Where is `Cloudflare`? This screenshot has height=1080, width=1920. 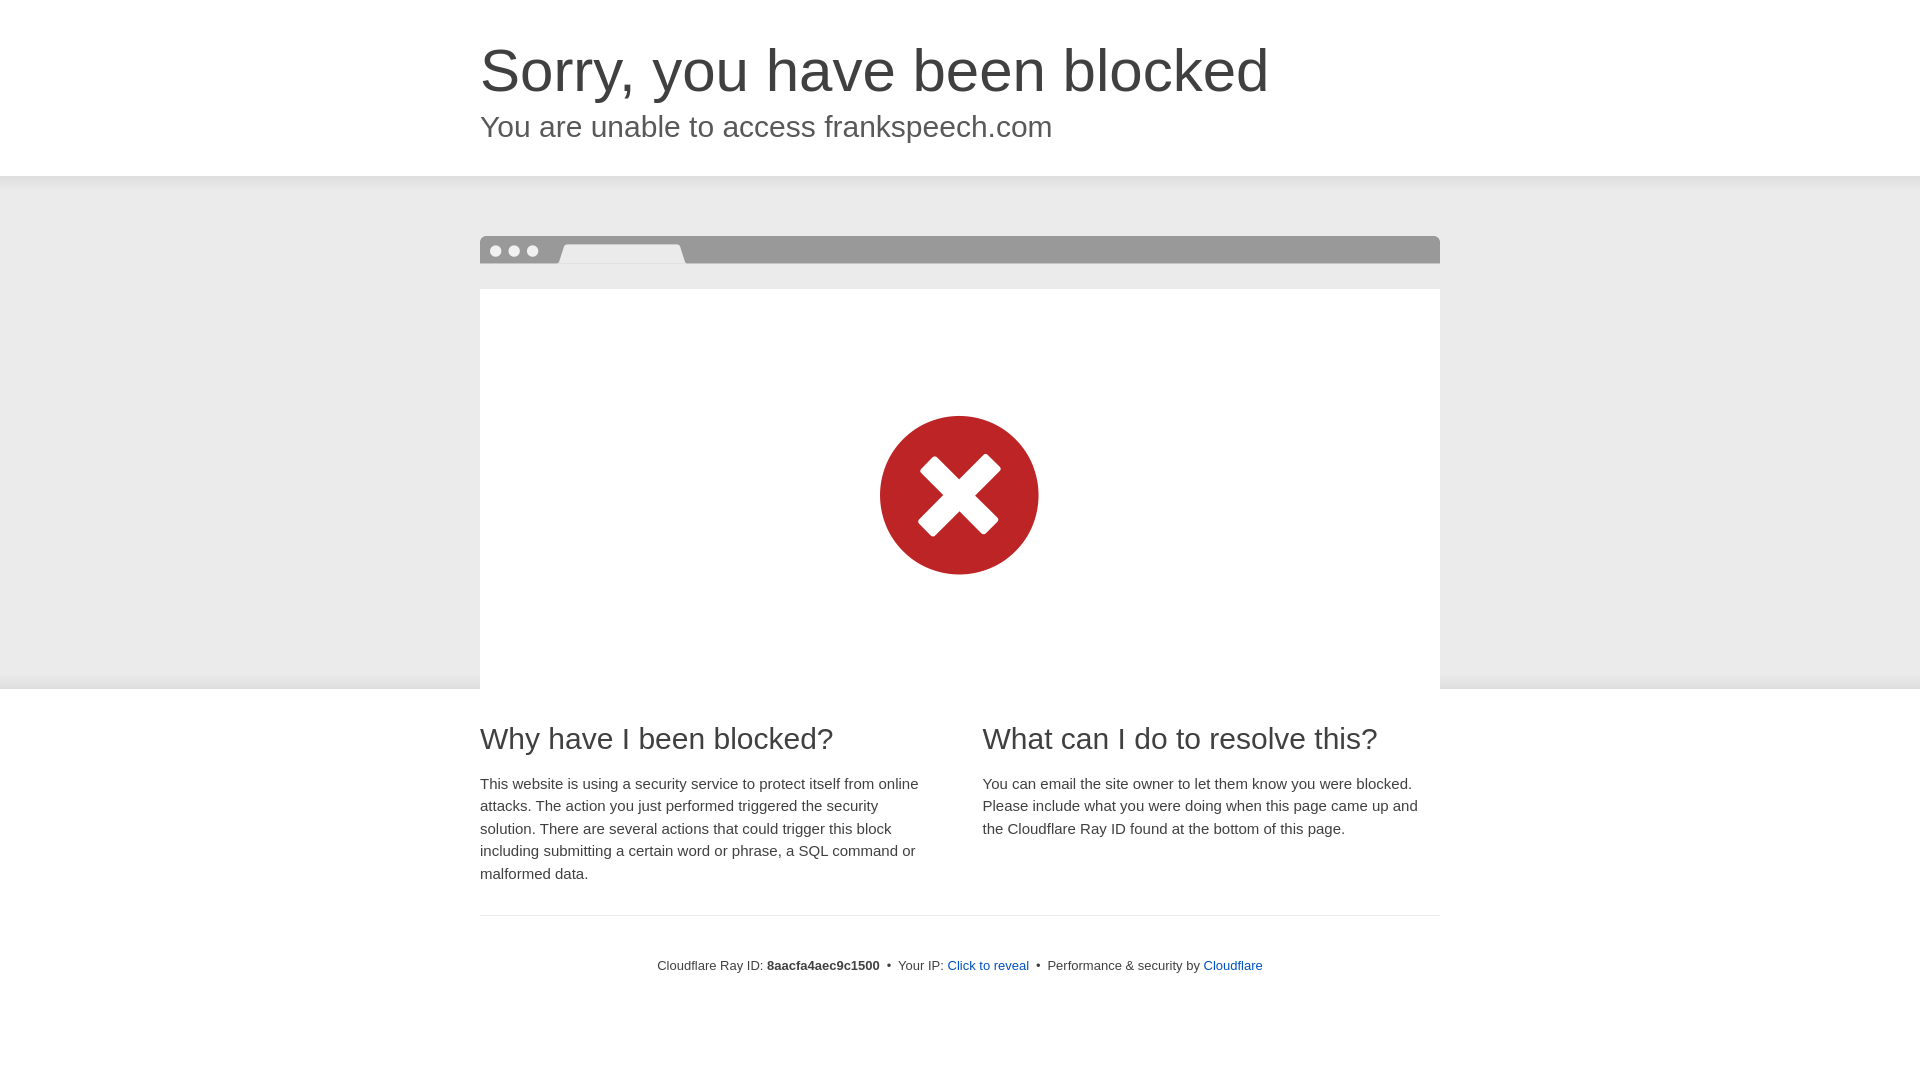
Cloudflare is located at coordinates (1233, 965).